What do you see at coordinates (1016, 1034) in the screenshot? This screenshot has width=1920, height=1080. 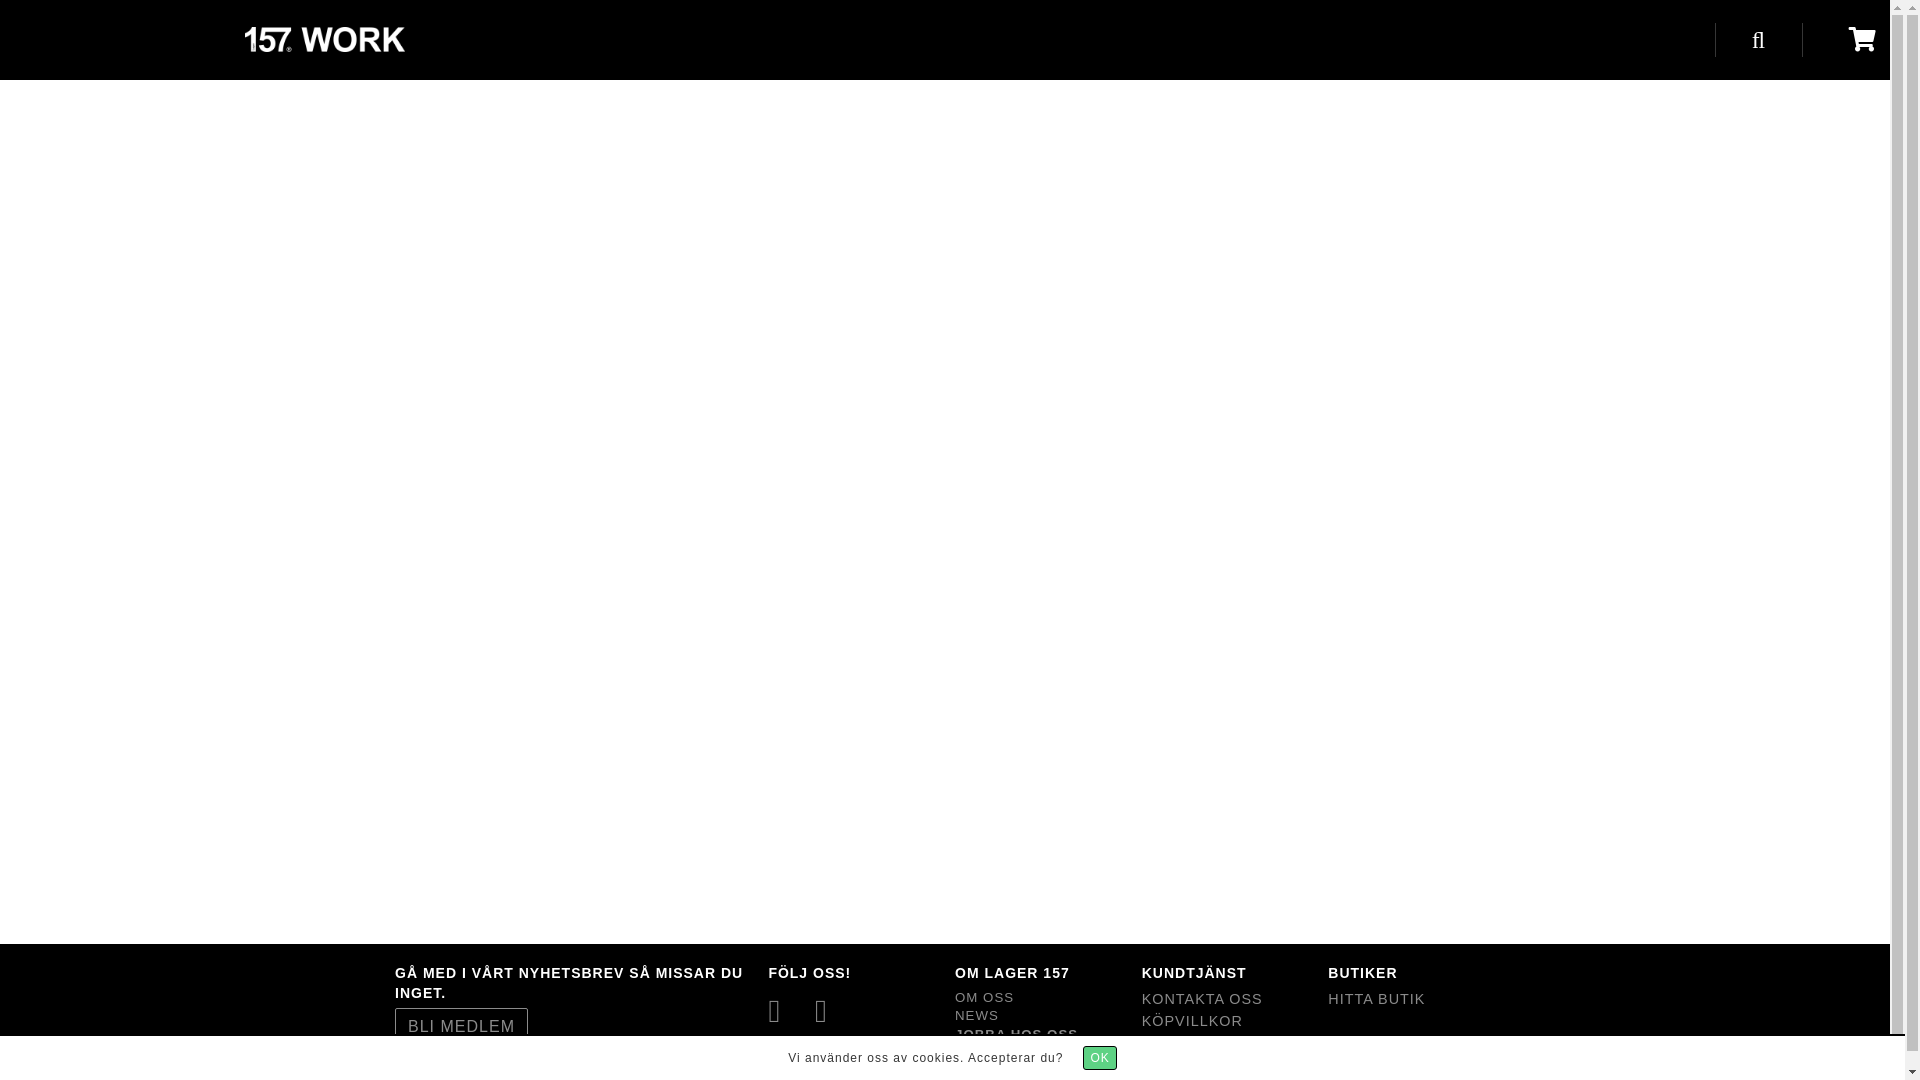 I see `JOBBA HOS OSS` at bounding box center [1016, 1034].